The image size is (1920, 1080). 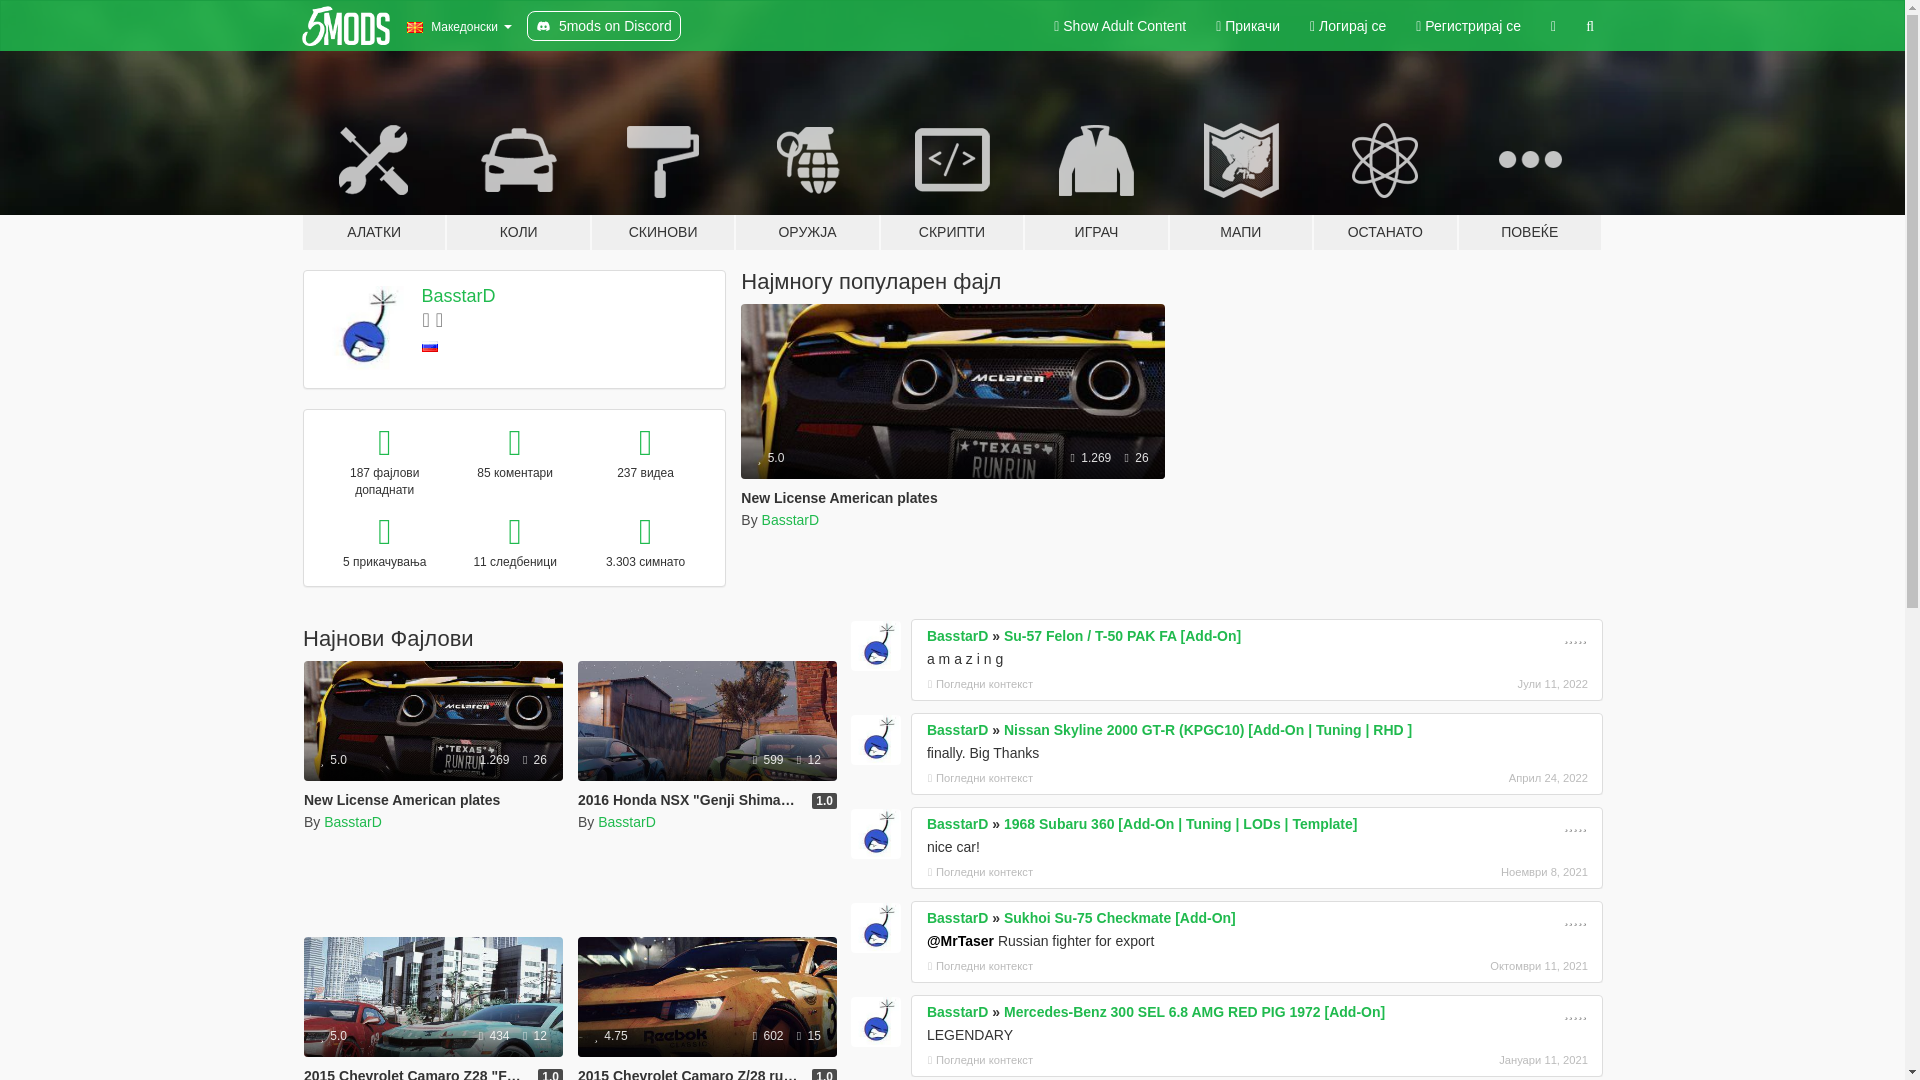 What do you see at coordinates (432, 720) in the screenshot?
I see `New License American plates` at bounding box center [432, 720].